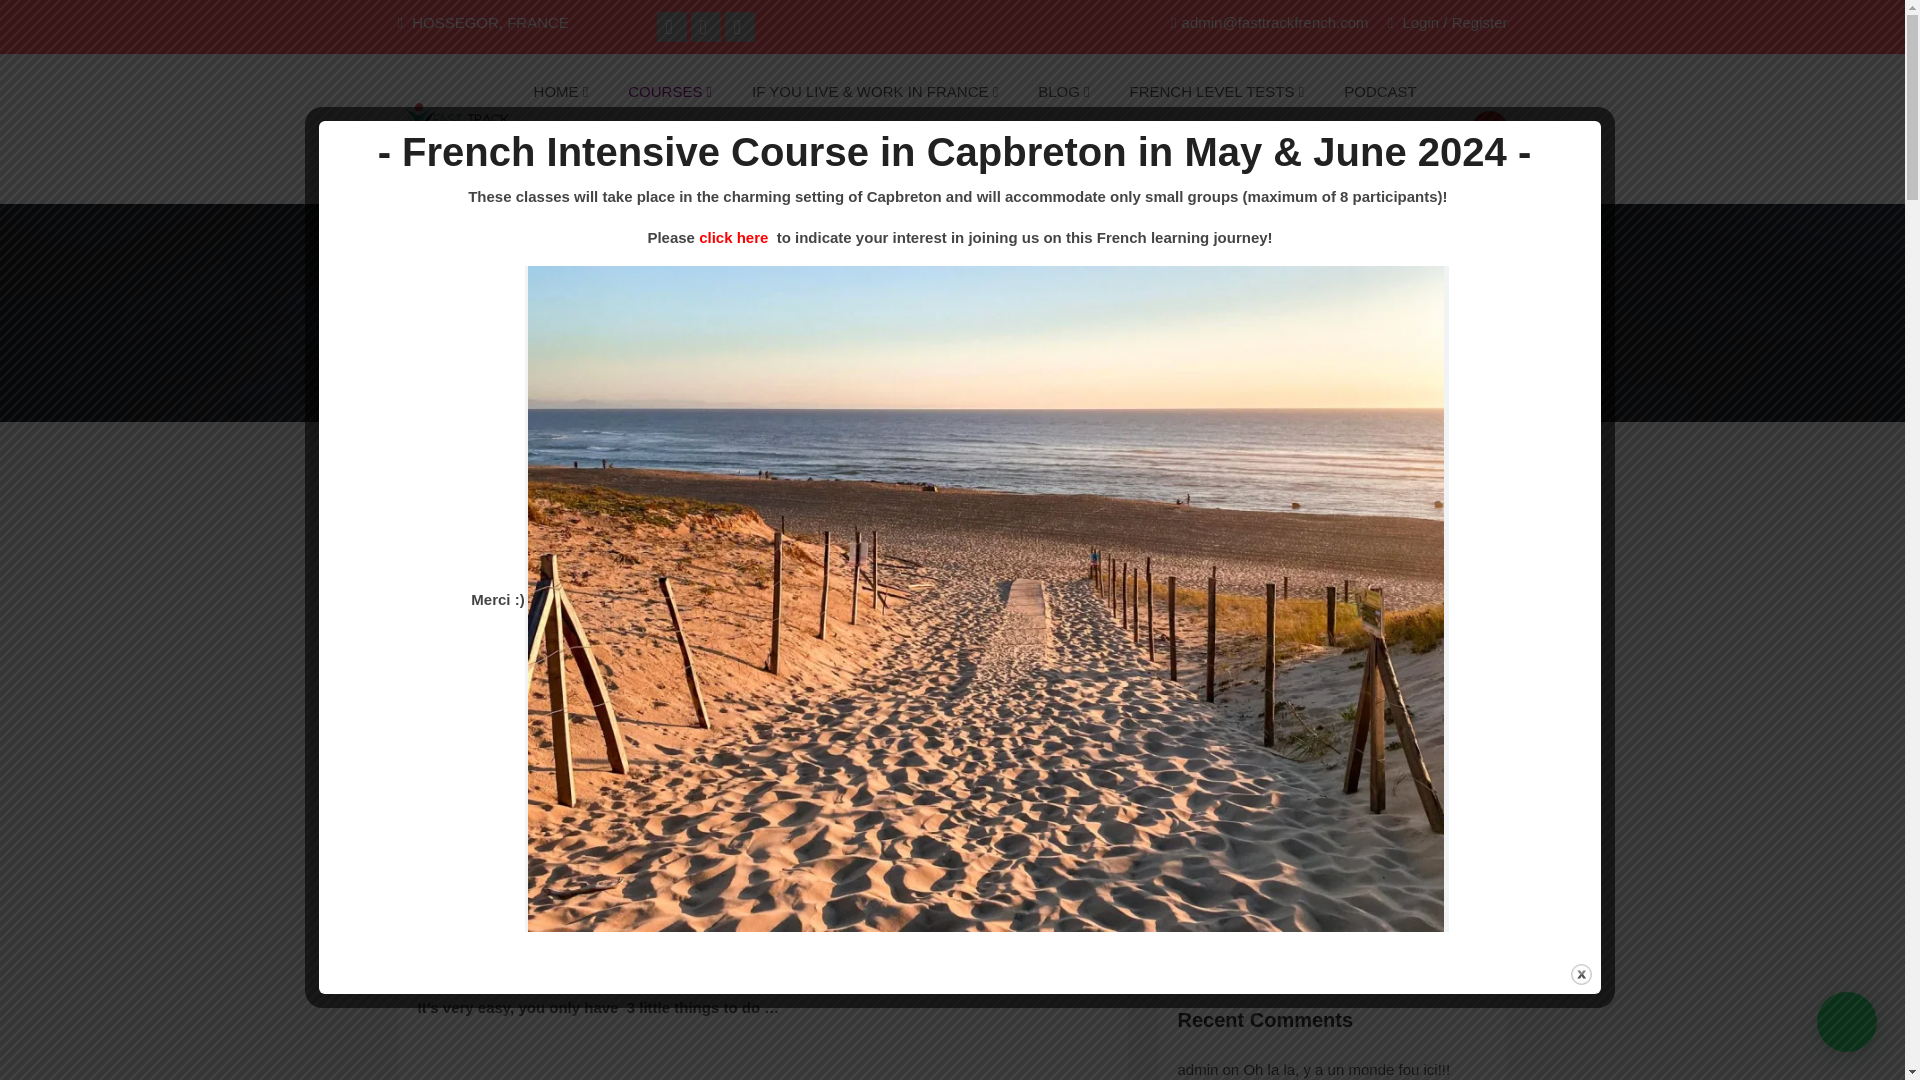  What do you see at coordinates (1380, 91) in the screenshot?
I see `PODCAST` at bounding box center [1380, 91].